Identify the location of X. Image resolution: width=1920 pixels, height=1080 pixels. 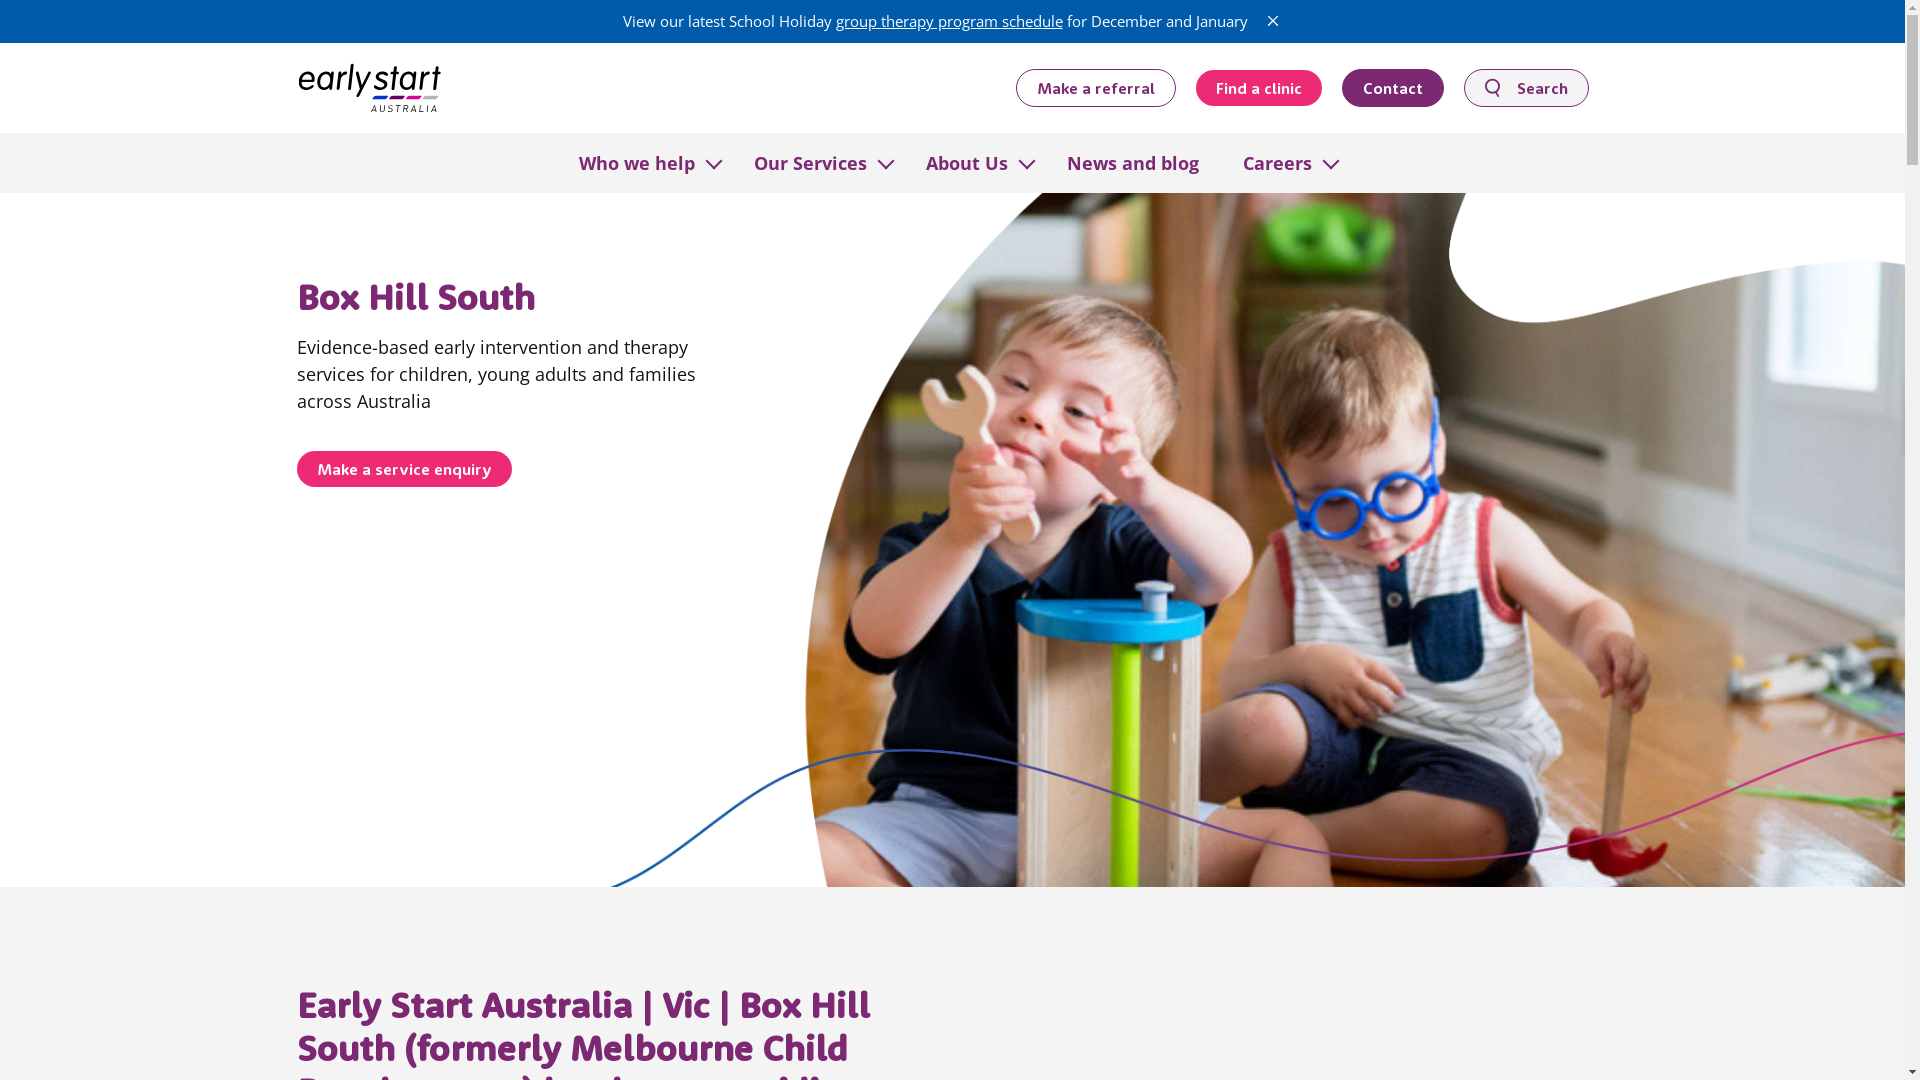
(1272, 21).